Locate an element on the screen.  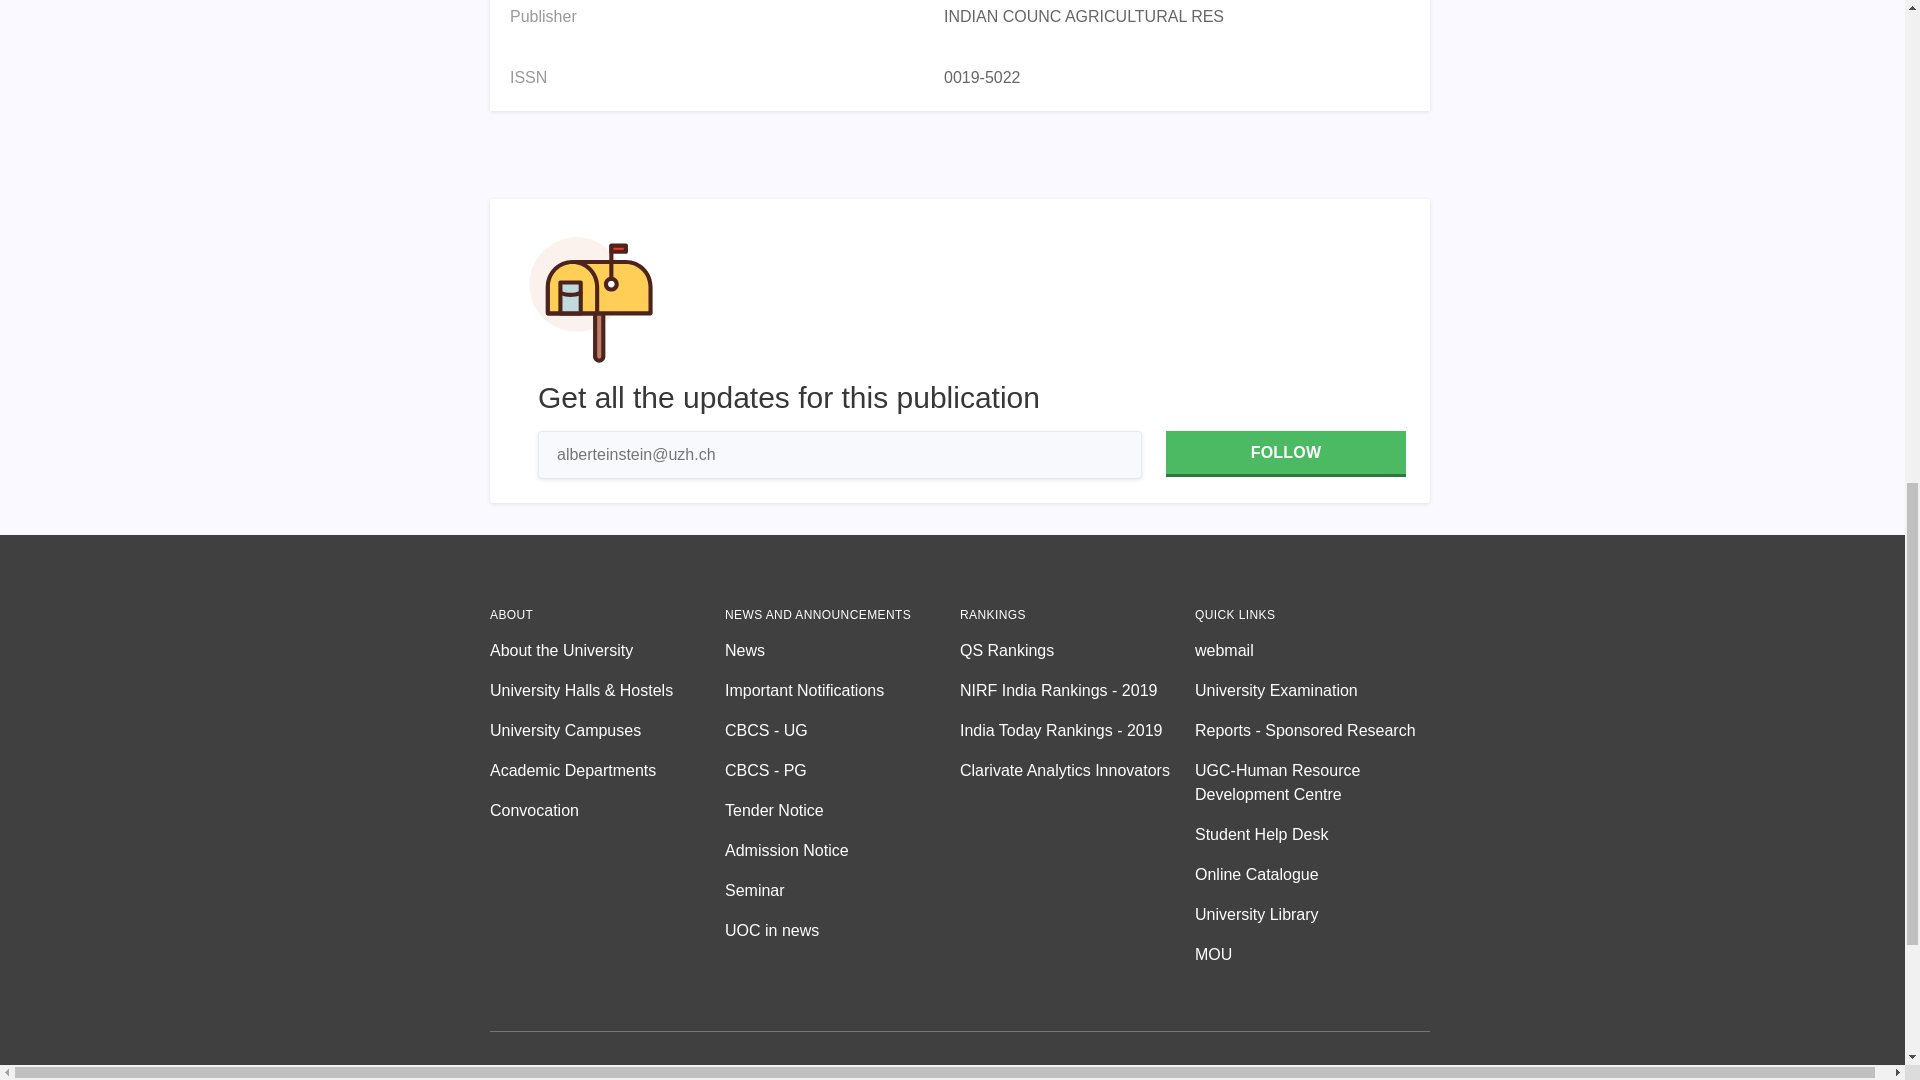
CBCS - UG is located at coordinates (842, 731).